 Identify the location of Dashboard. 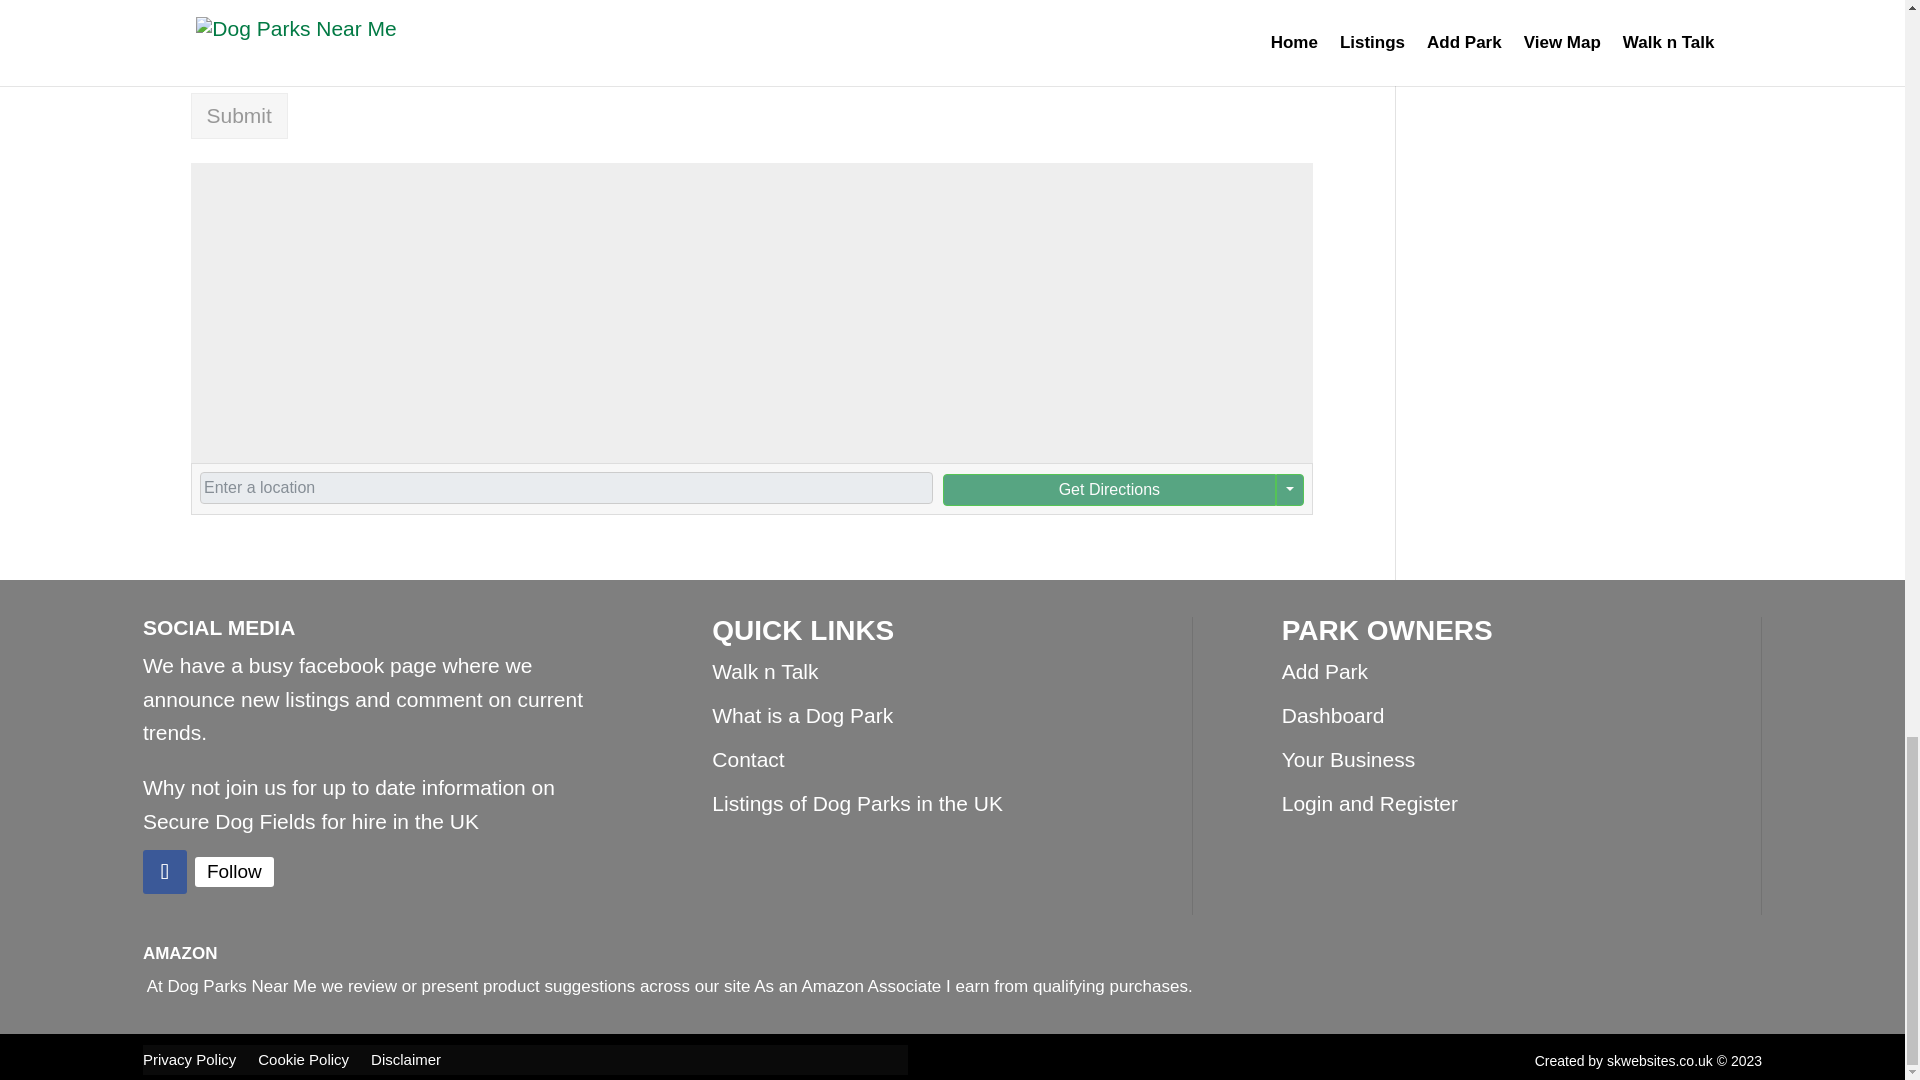
(1333, 715).